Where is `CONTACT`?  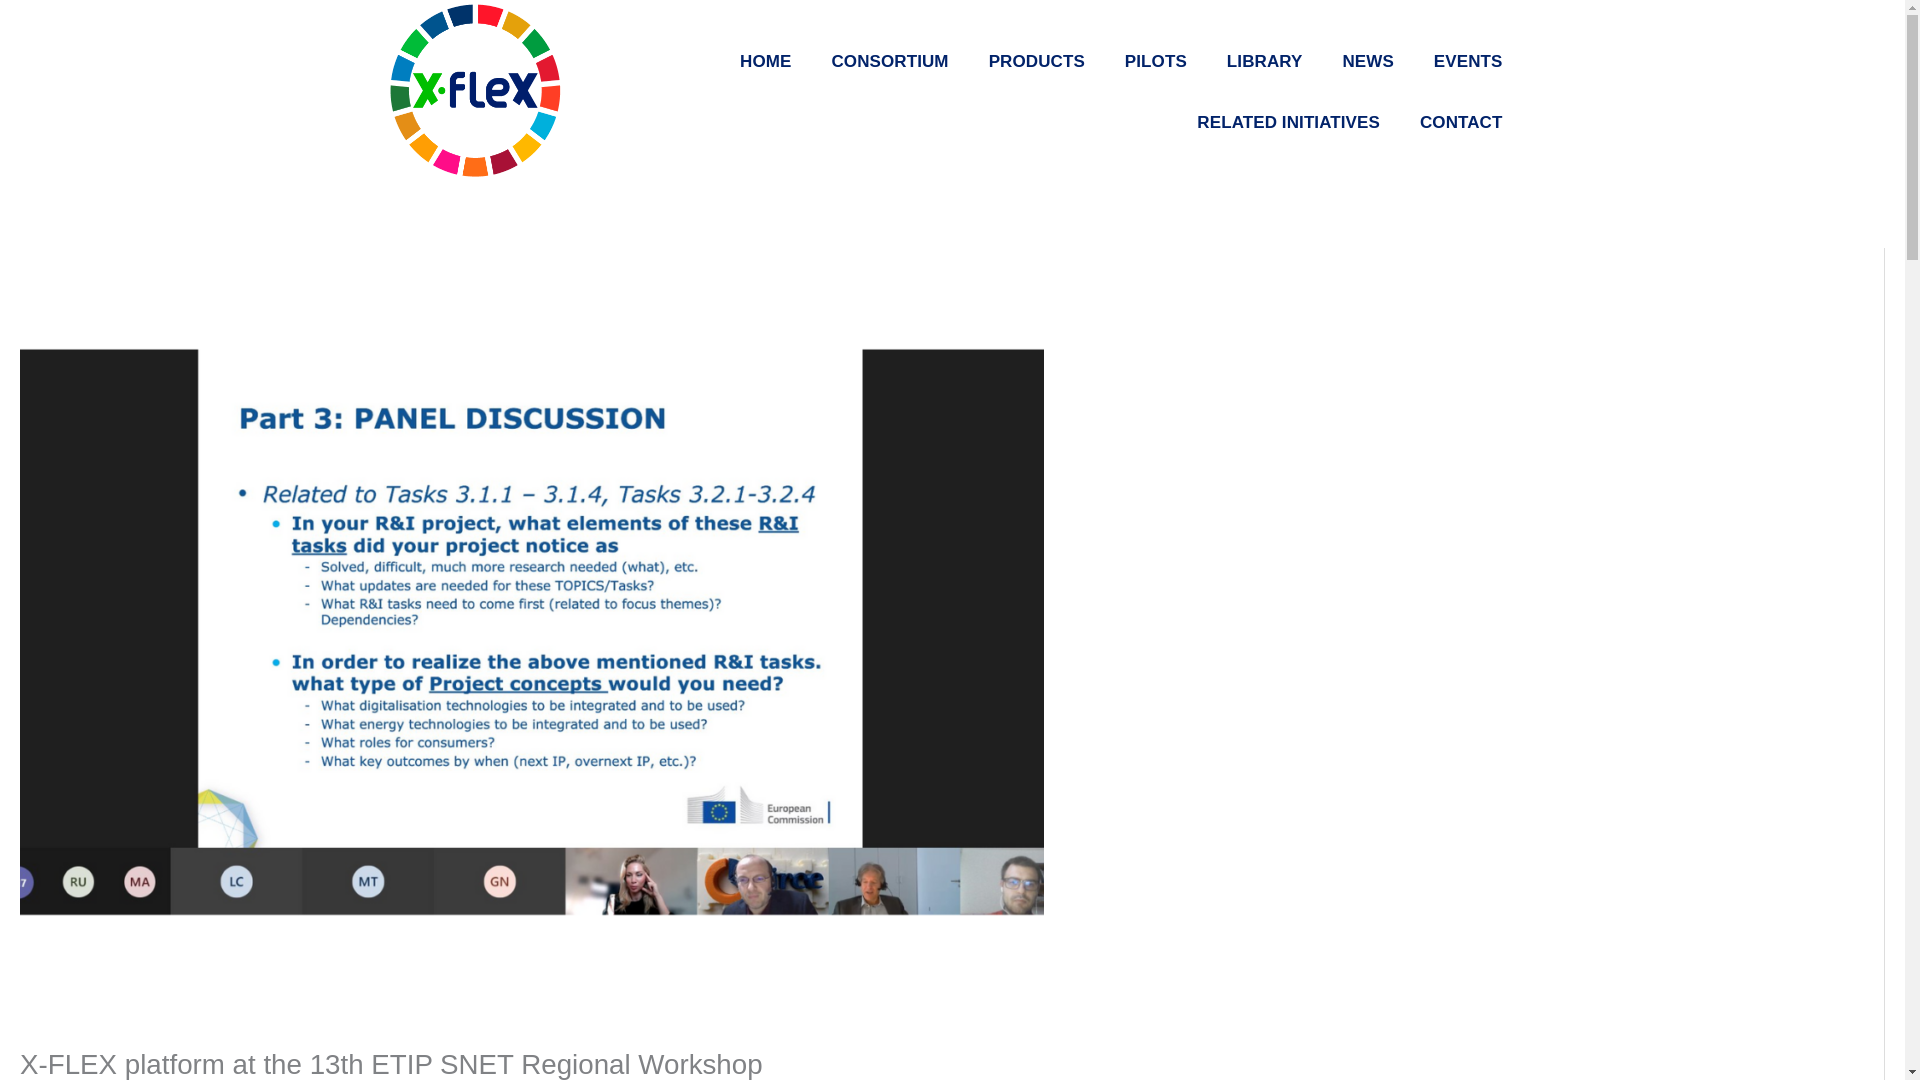
CONTACT is located at coordinates (1460, 122).